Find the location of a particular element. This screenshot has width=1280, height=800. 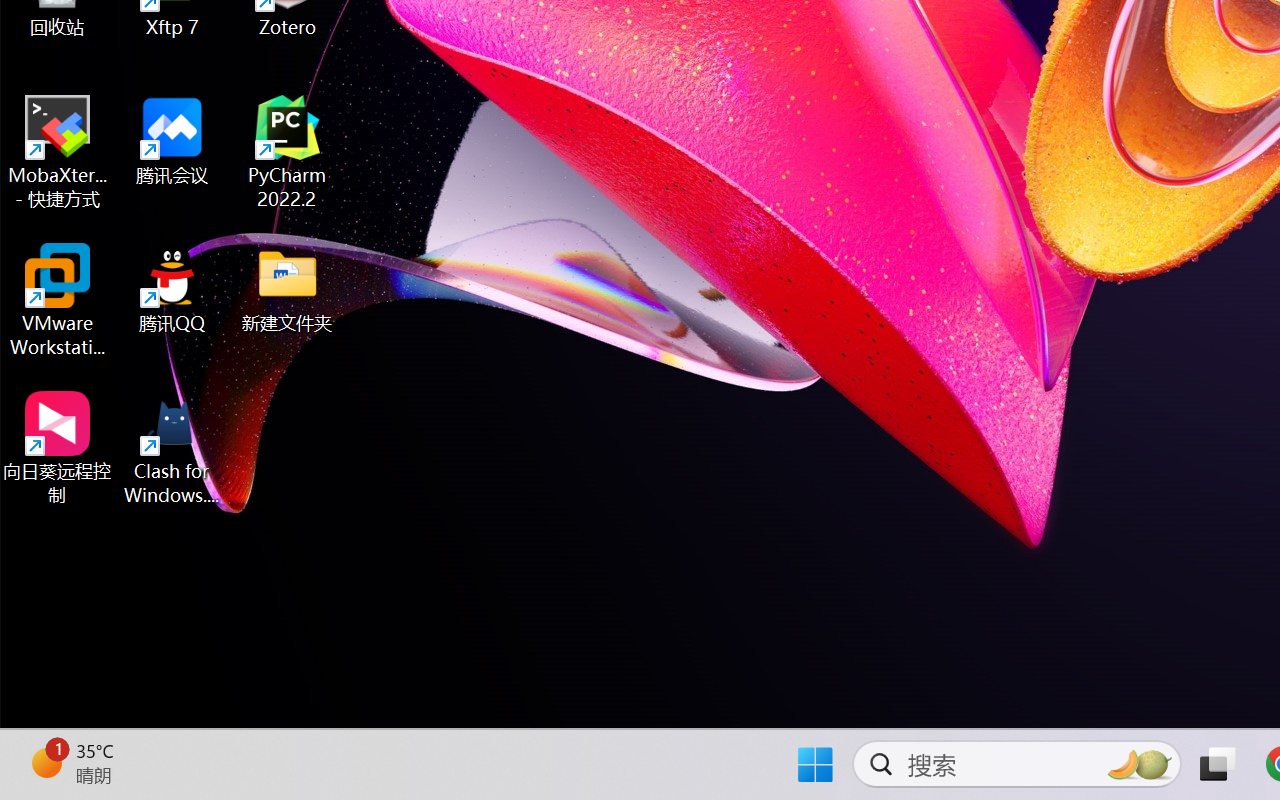

PyCharm 2022.2 is located at coordinates (288, 152).